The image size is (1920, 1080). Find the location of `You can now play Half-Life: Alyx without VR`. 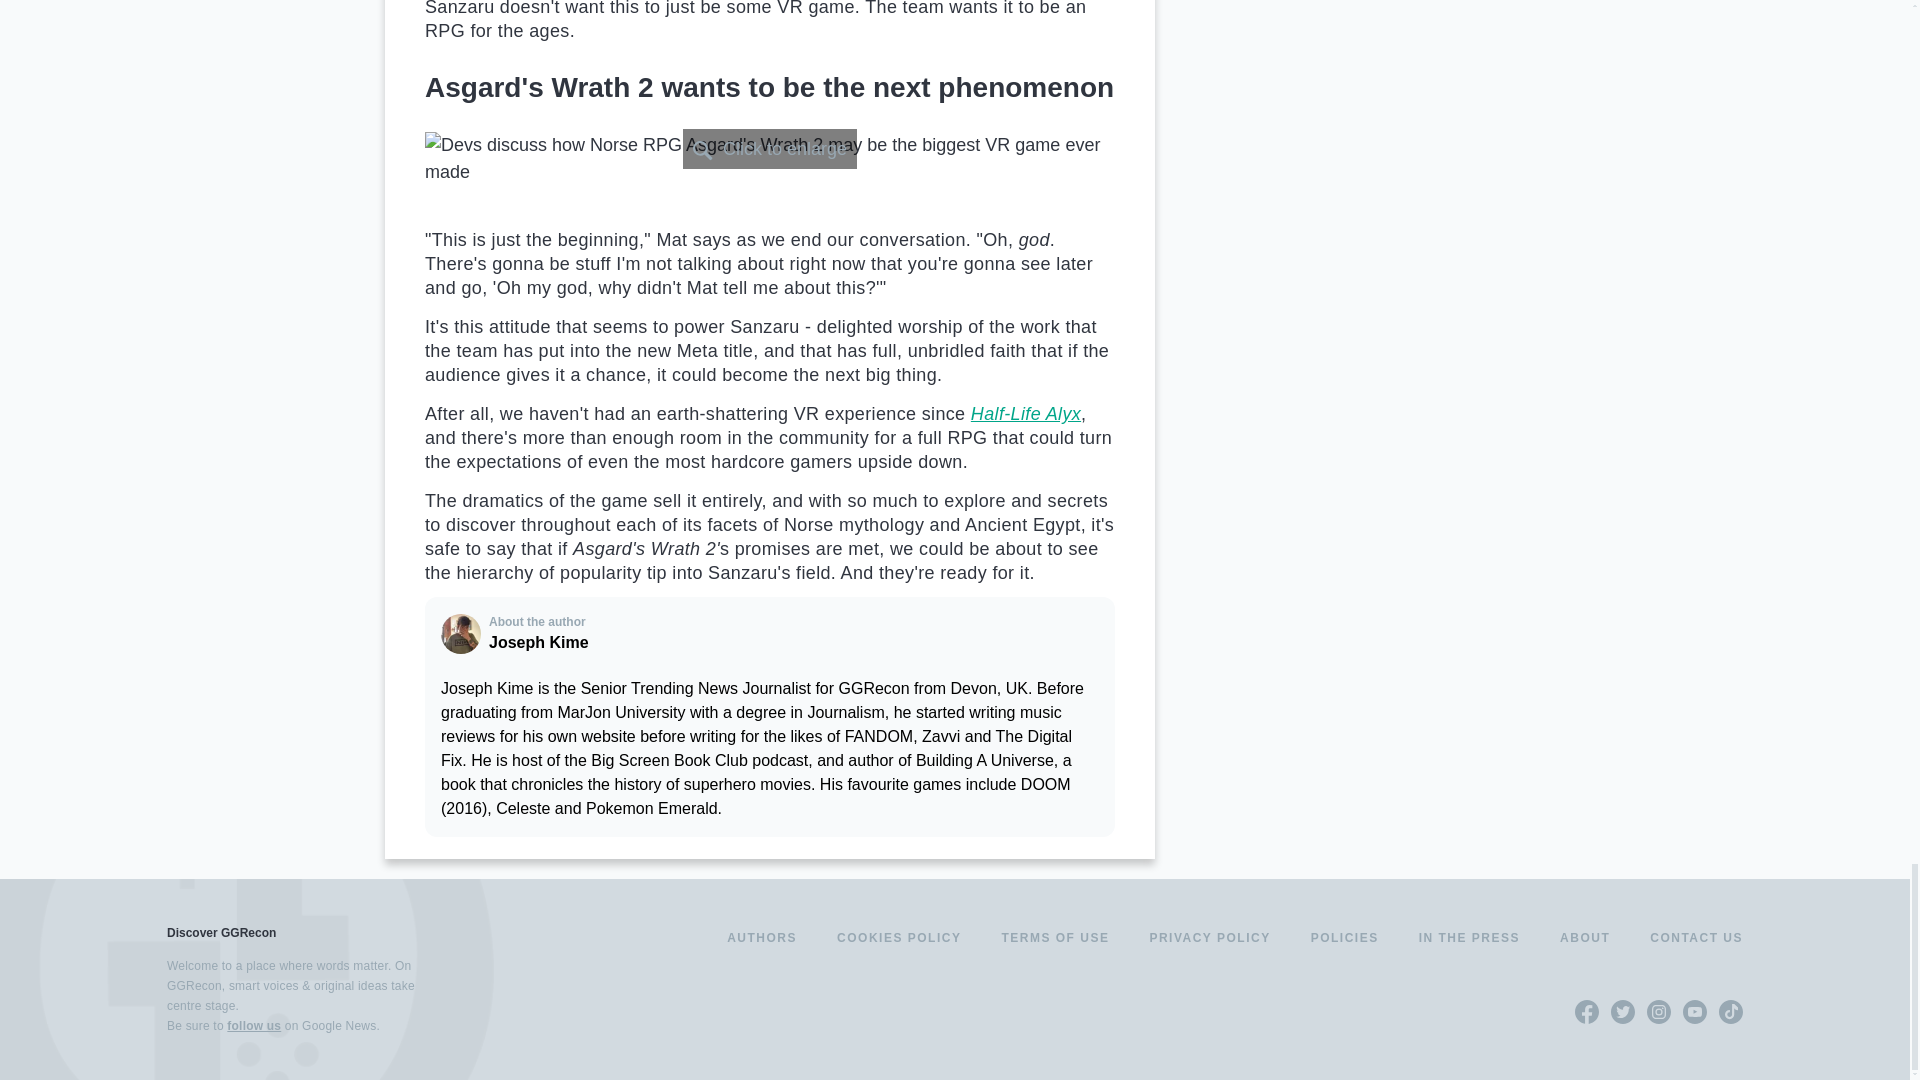

You can now play Half-Life: Alyx without VR is located at coordinates (1026, 414).